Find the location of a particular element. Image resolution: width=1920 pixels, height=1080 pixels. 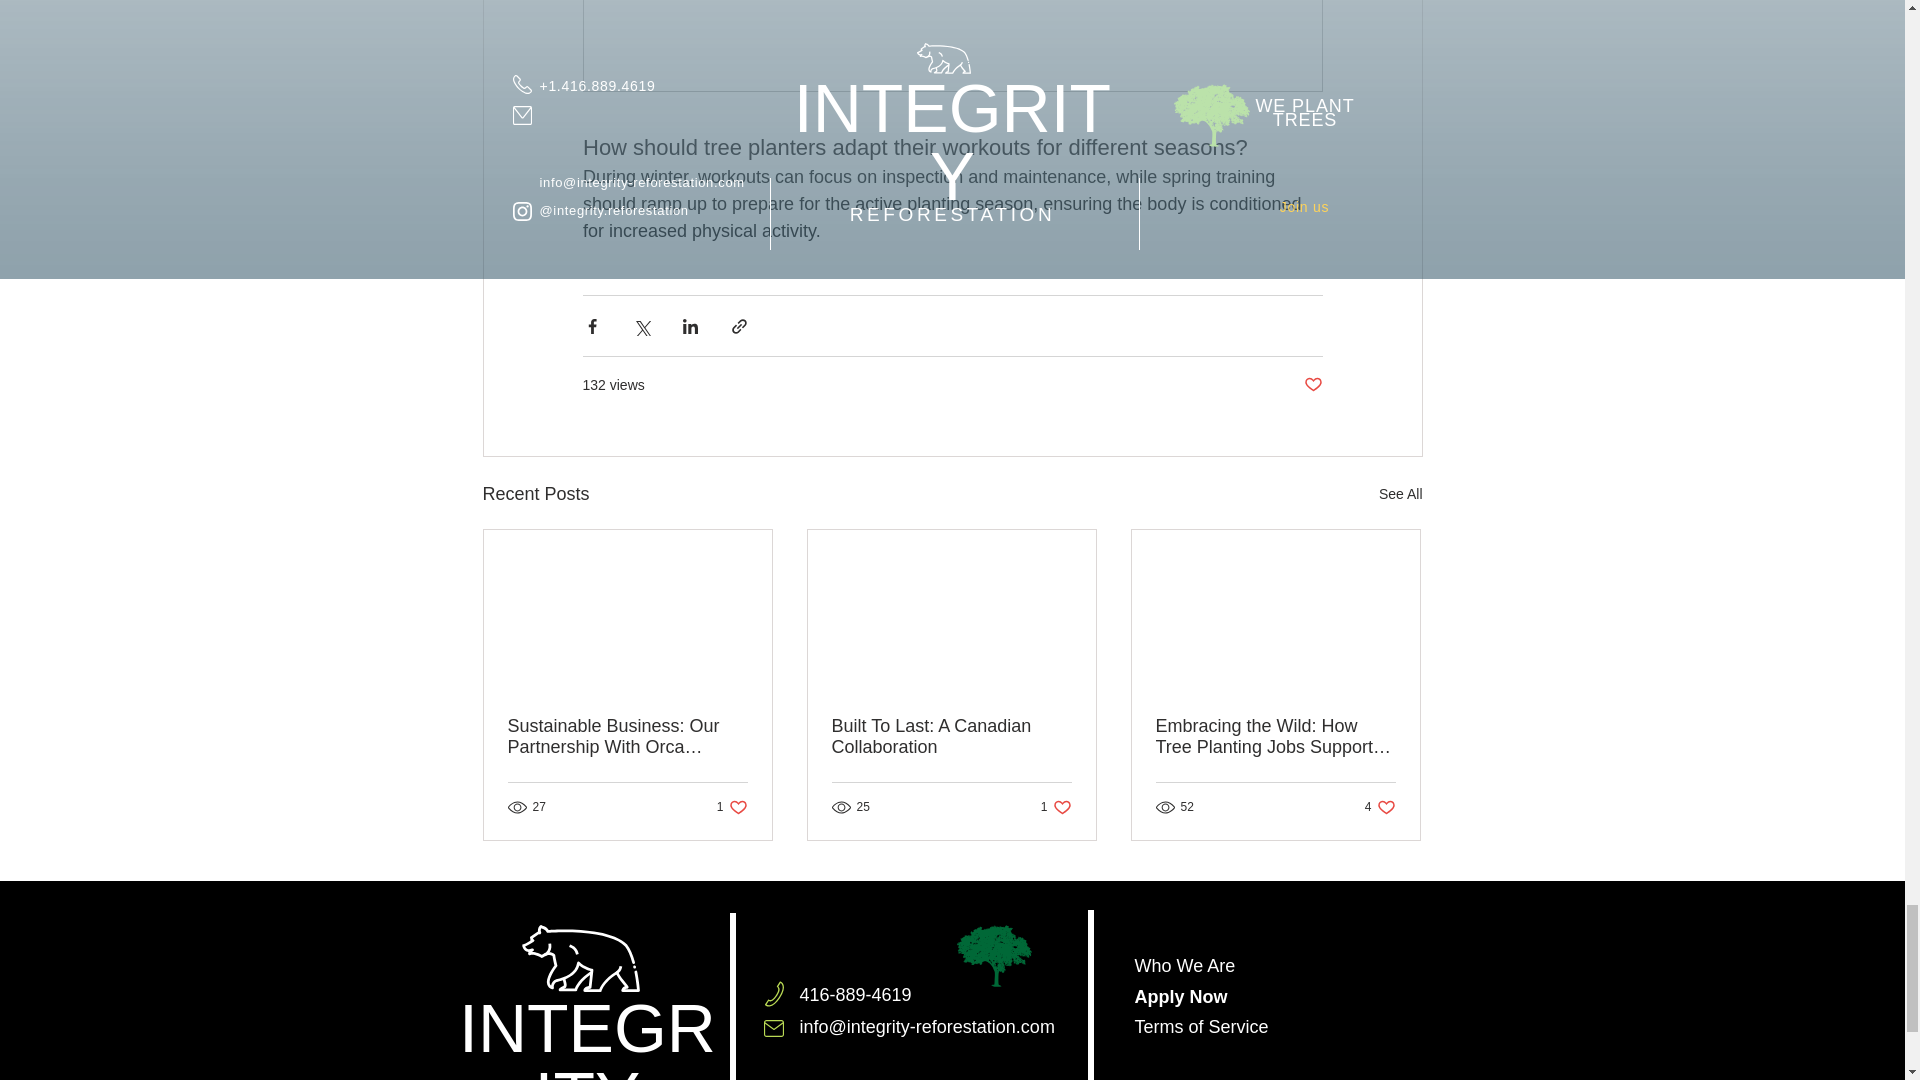

Built To Last: A Canadian Collaboration is located at coordinates (1312, 385).